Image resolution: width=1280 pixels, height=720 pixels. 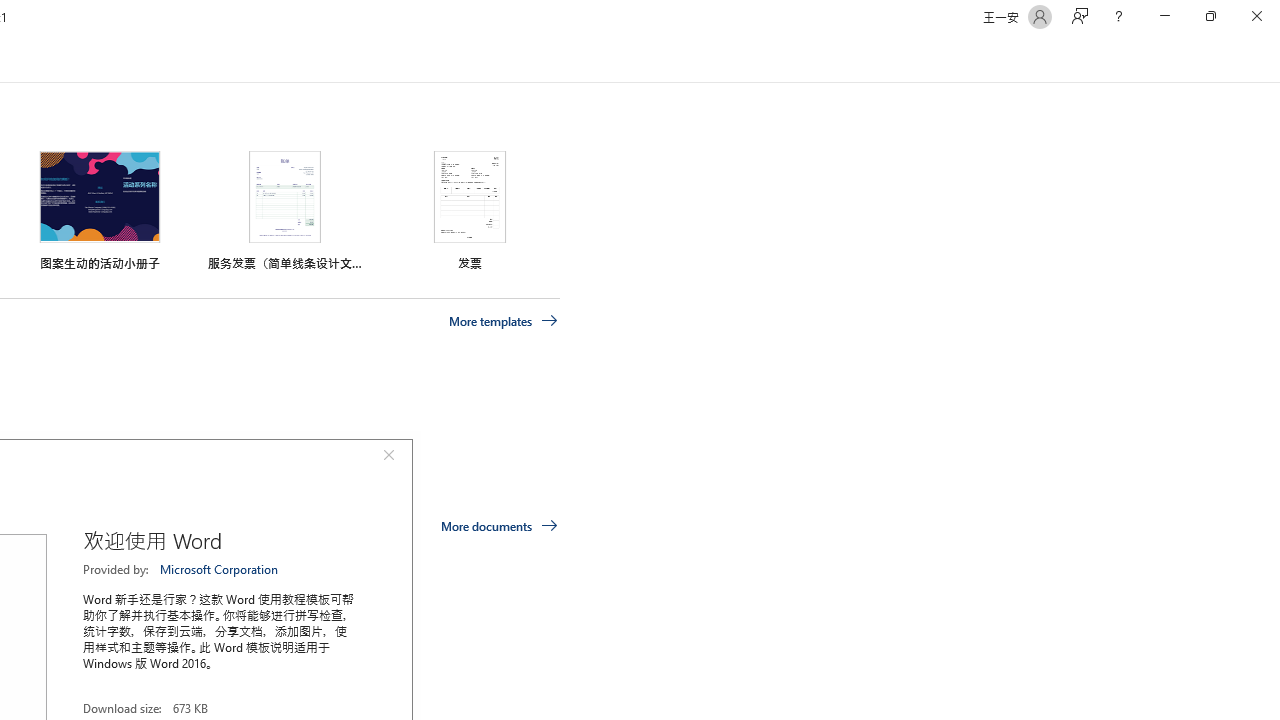 What do you see at coordinates (220, 569) in the screenshot?
I see `Microsoft Corporation` at bounding box center [220, 569].